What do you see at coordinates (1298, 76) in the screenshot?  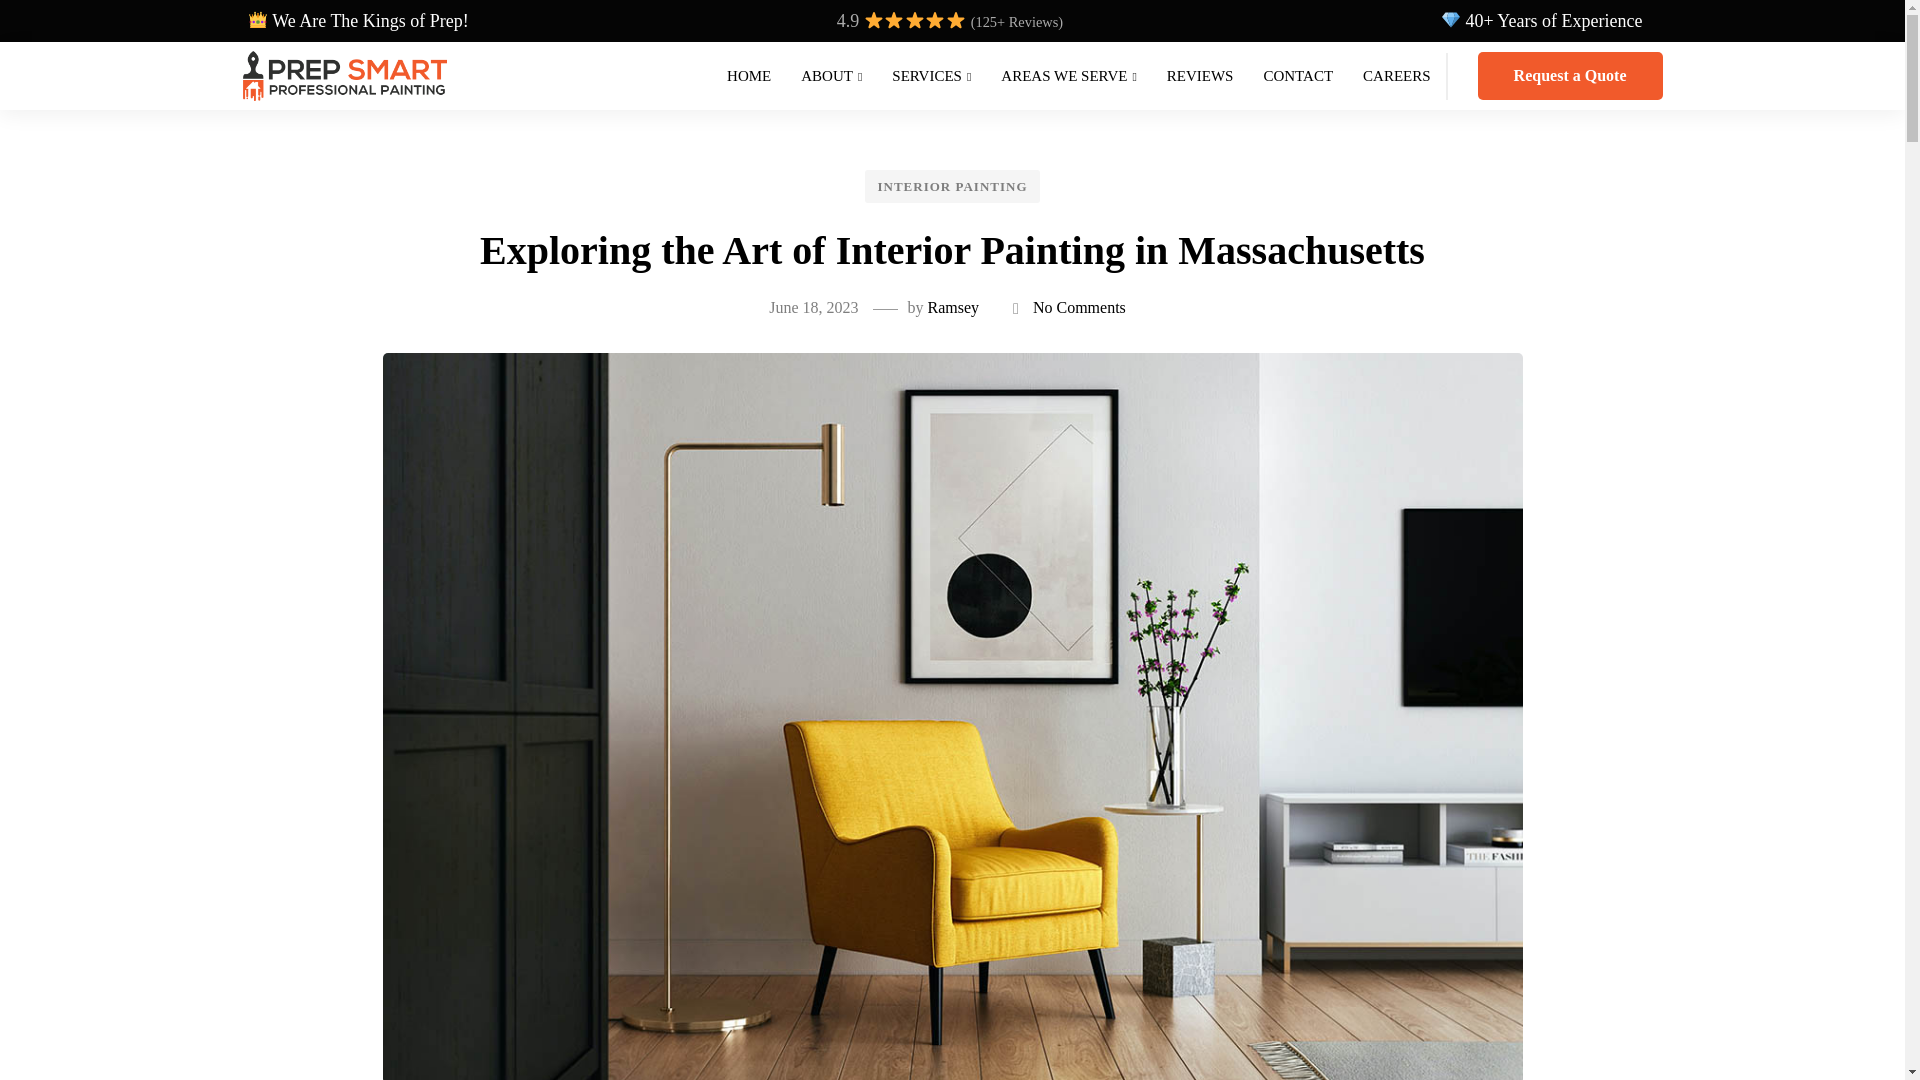 I see `CONTACT` at bounding box center [1298, 76].